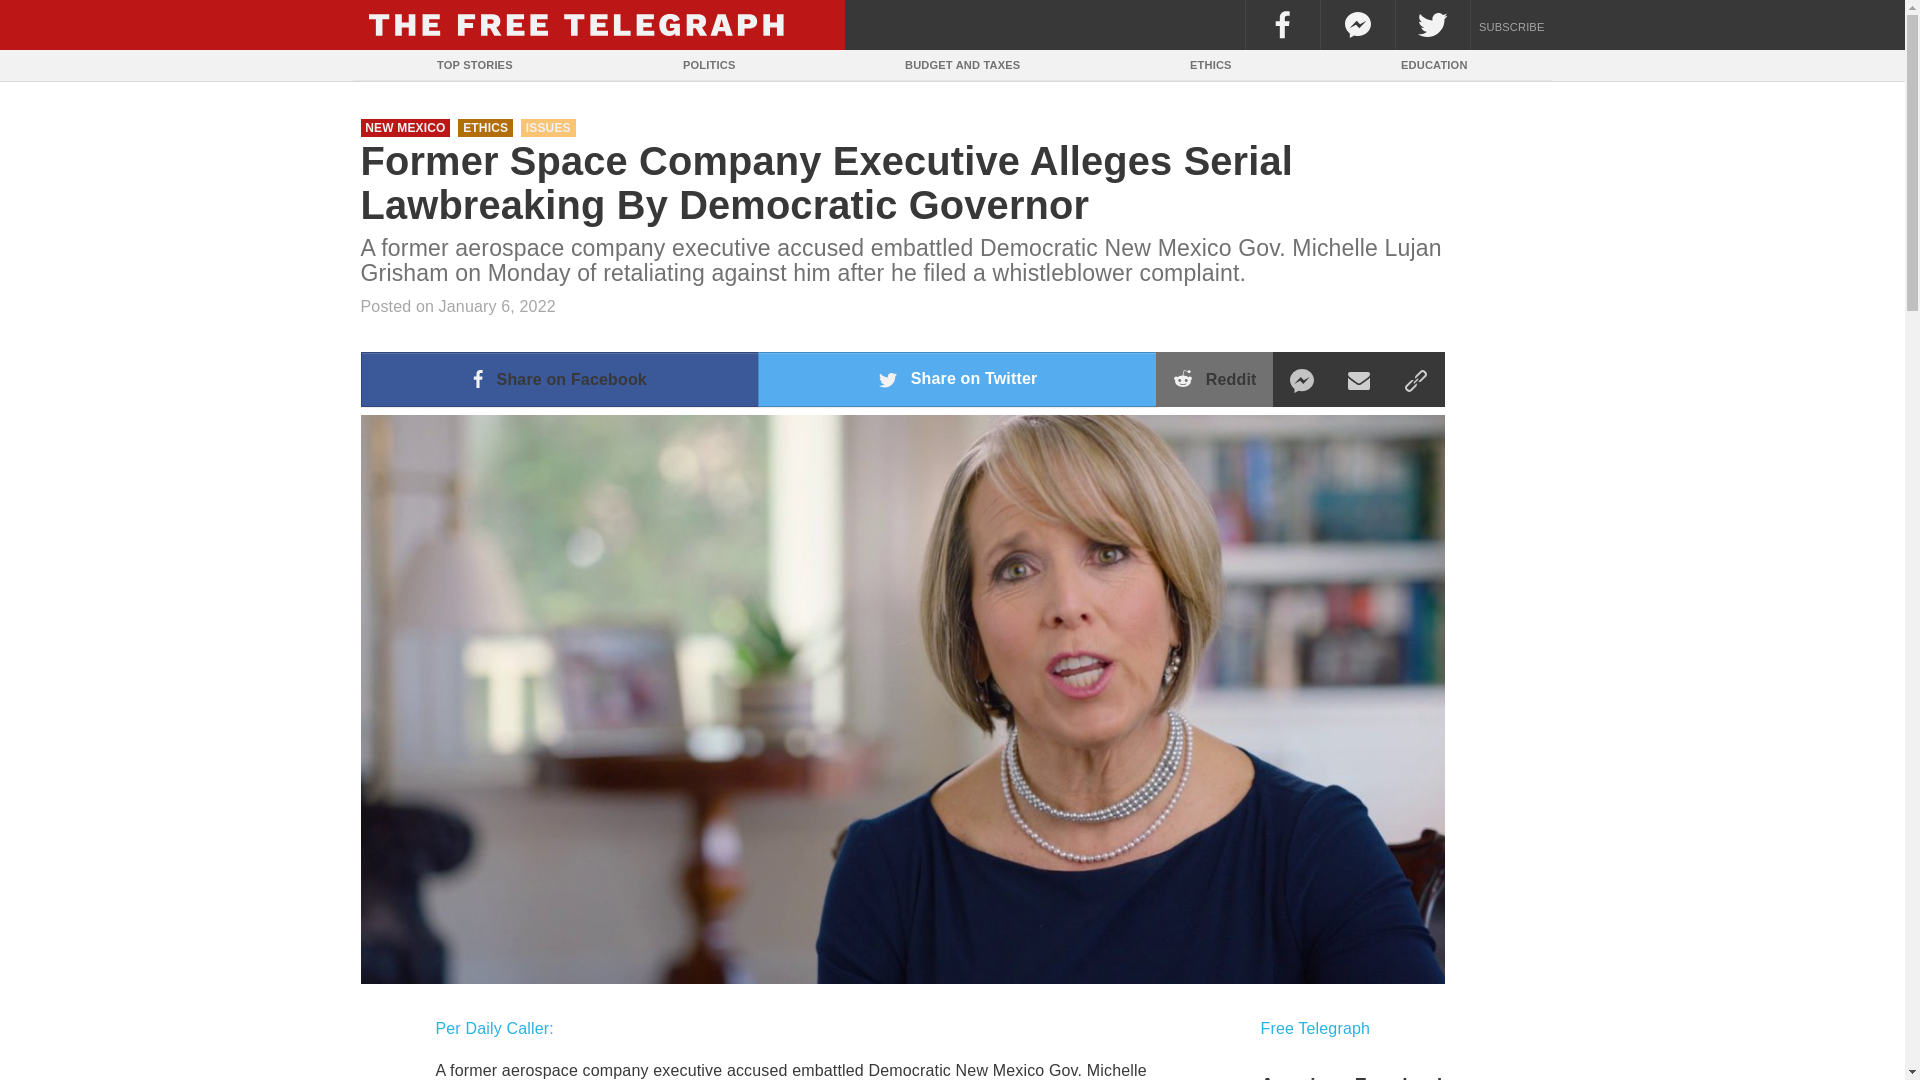 The width and height of the screenshot is (1920, 1080). Describe the element at coordinates (962, 64) in the screenshot. I see `BUDGET AND TAXES` at that location.